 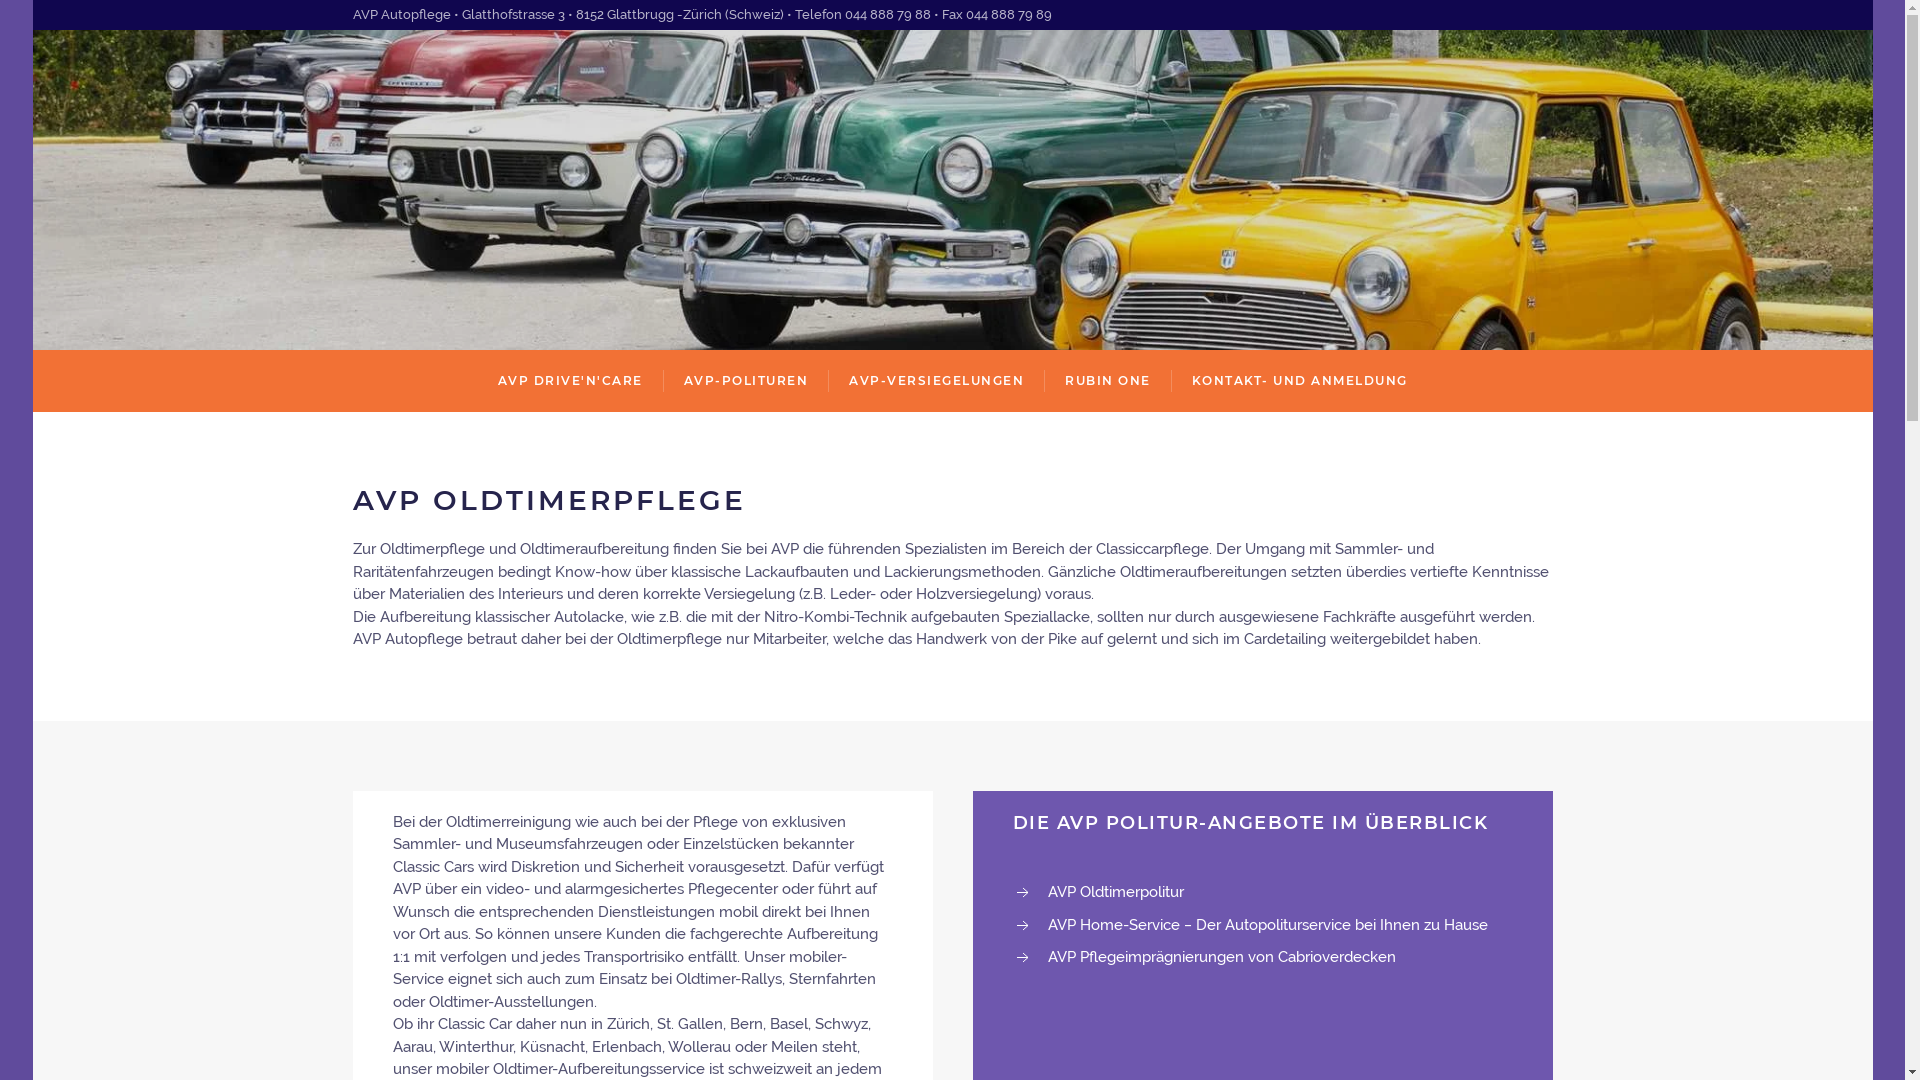 I want to click on AVP Oldtimerpolitur, so click(x=1116, y=892).